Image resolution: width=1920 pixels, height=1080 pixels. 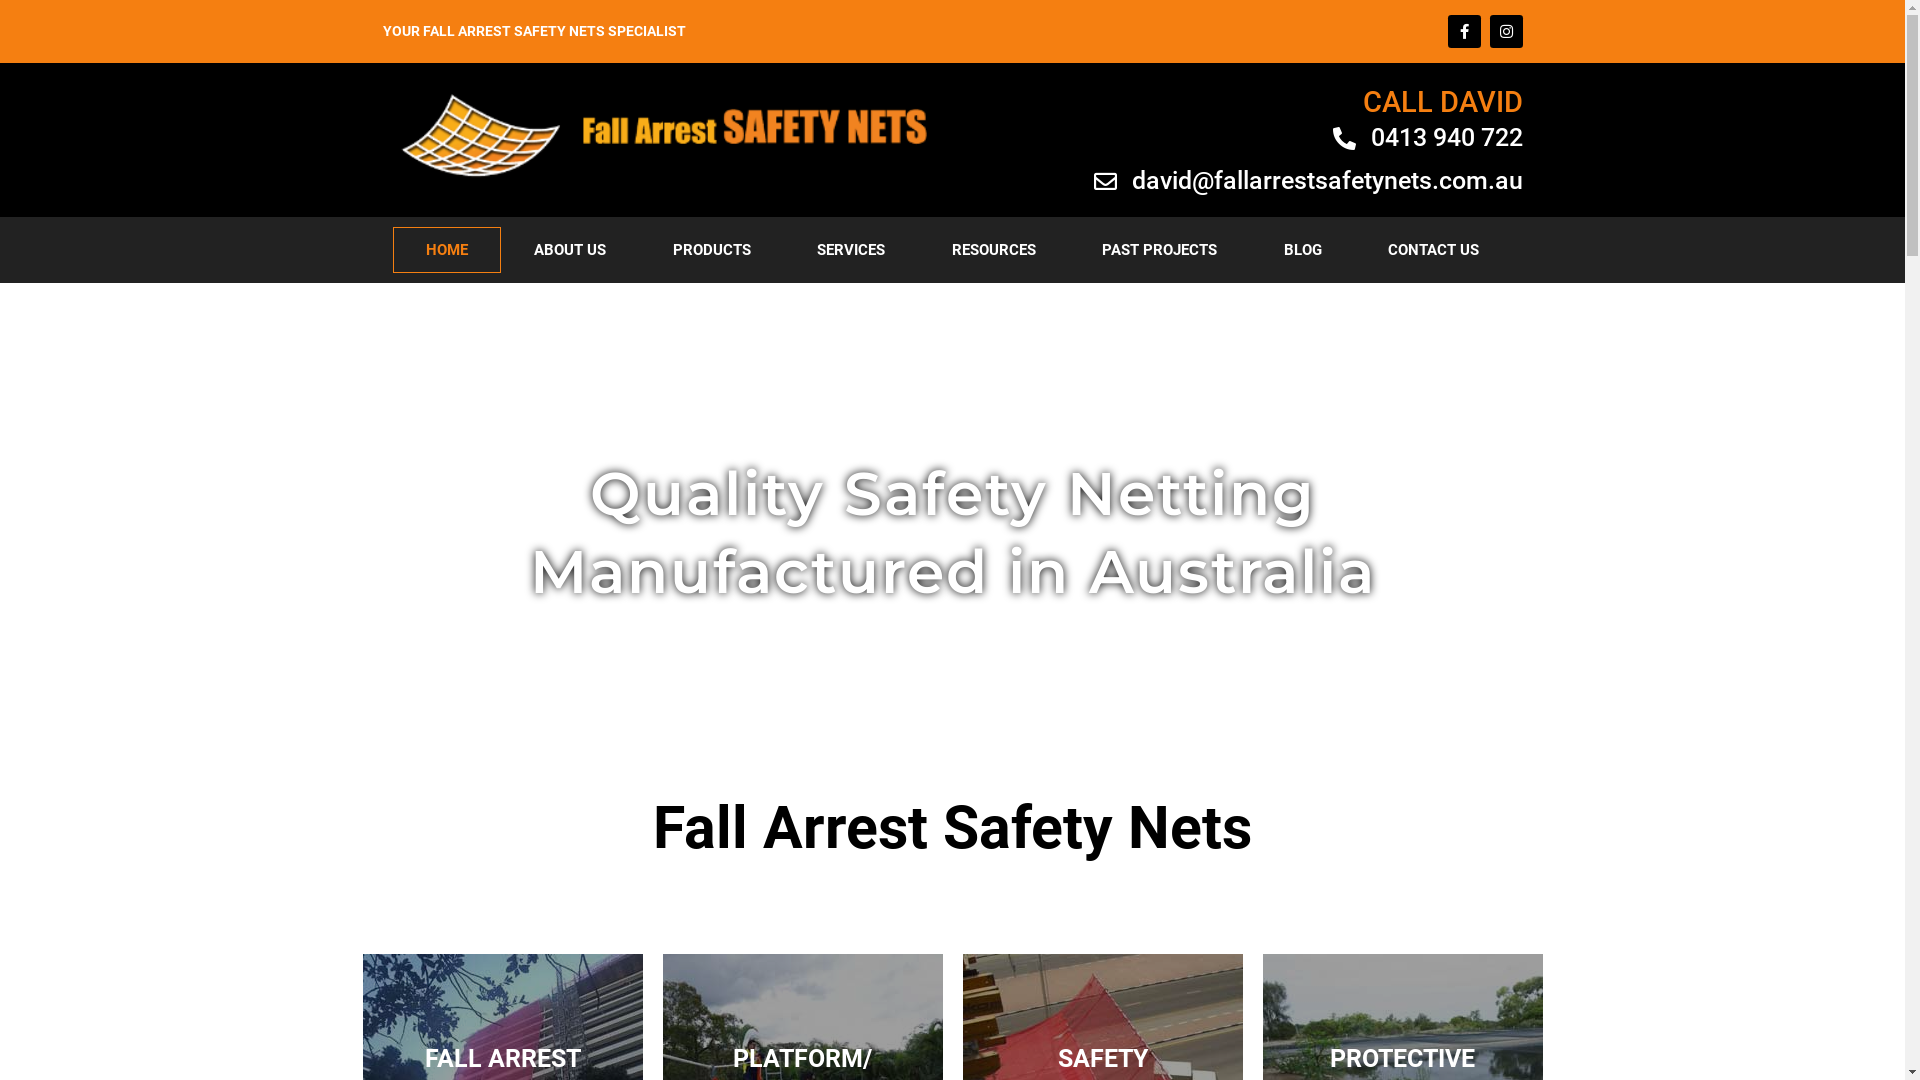 I want to click on PRODUCTS, so click(x=712, y=250).